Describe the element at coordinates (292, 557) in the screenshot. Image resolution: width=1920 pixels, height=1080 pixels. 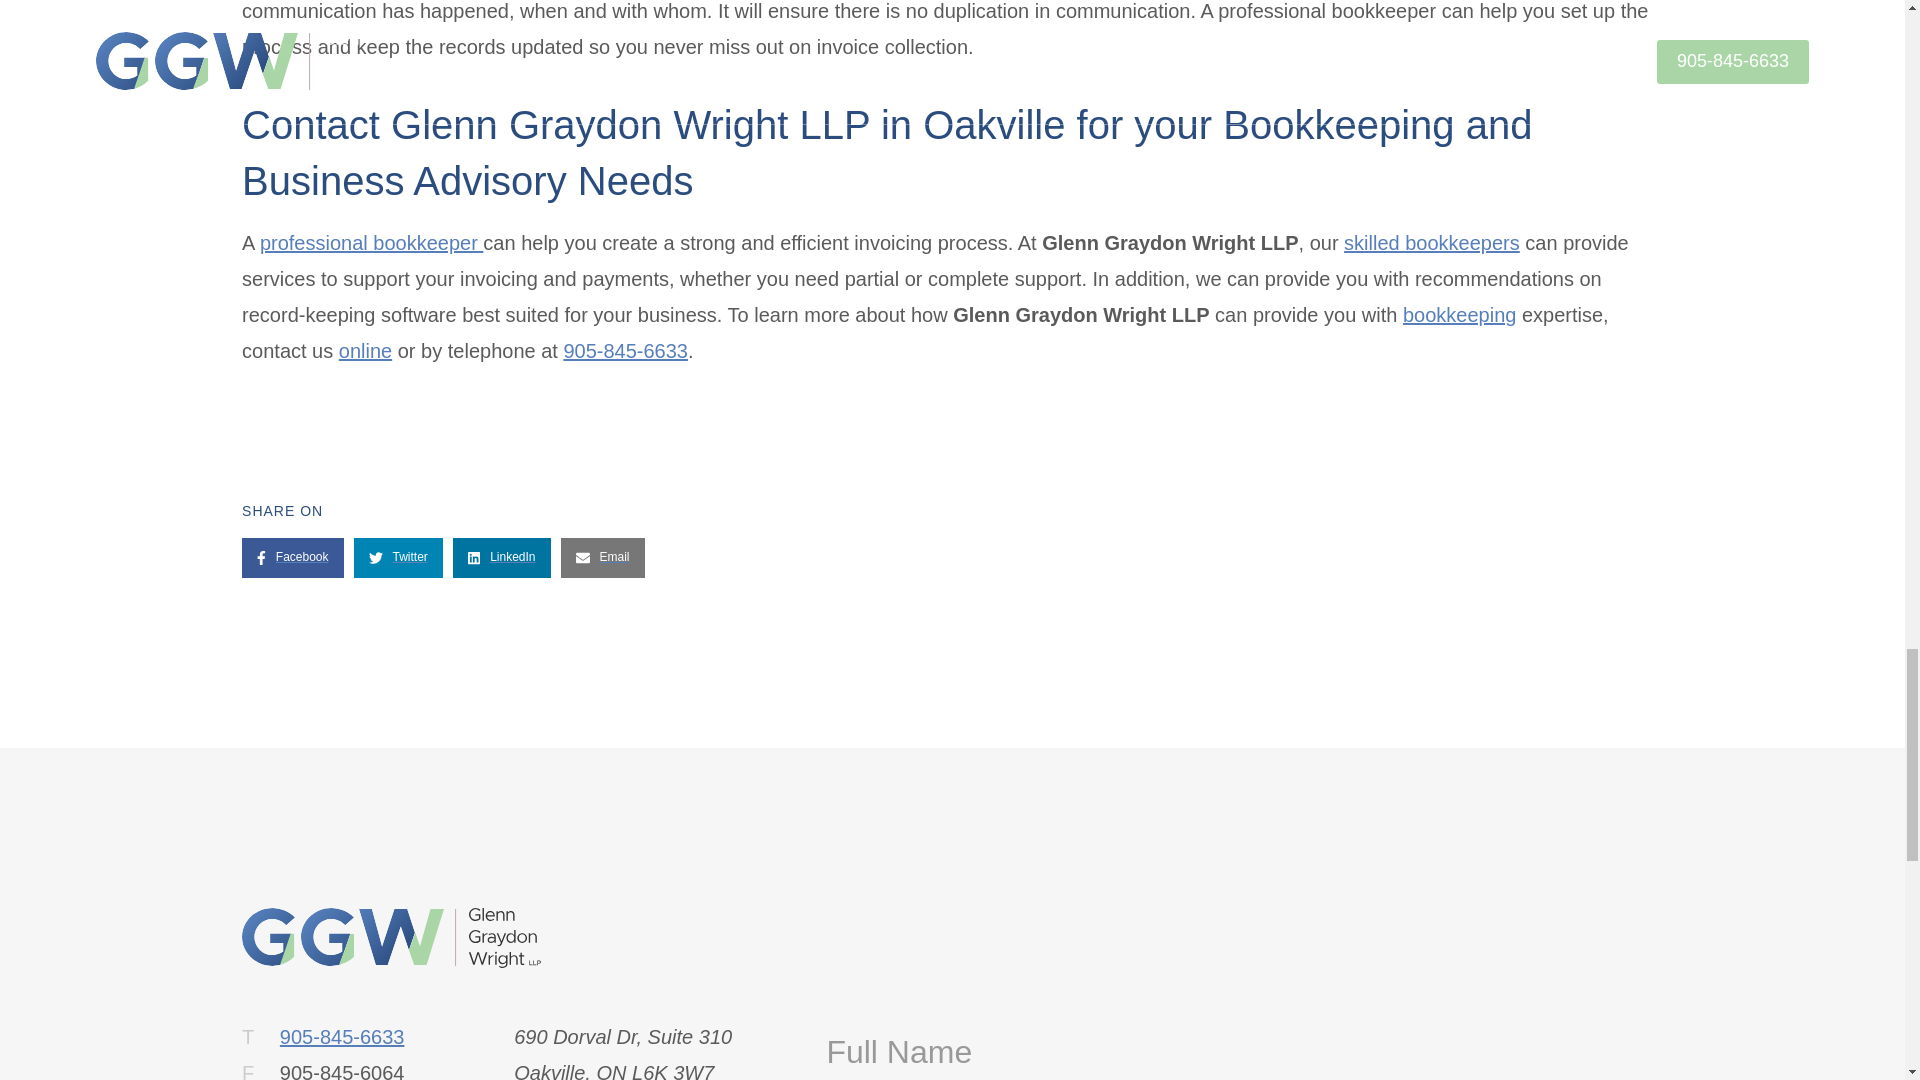
I see `Facebook` at that location.